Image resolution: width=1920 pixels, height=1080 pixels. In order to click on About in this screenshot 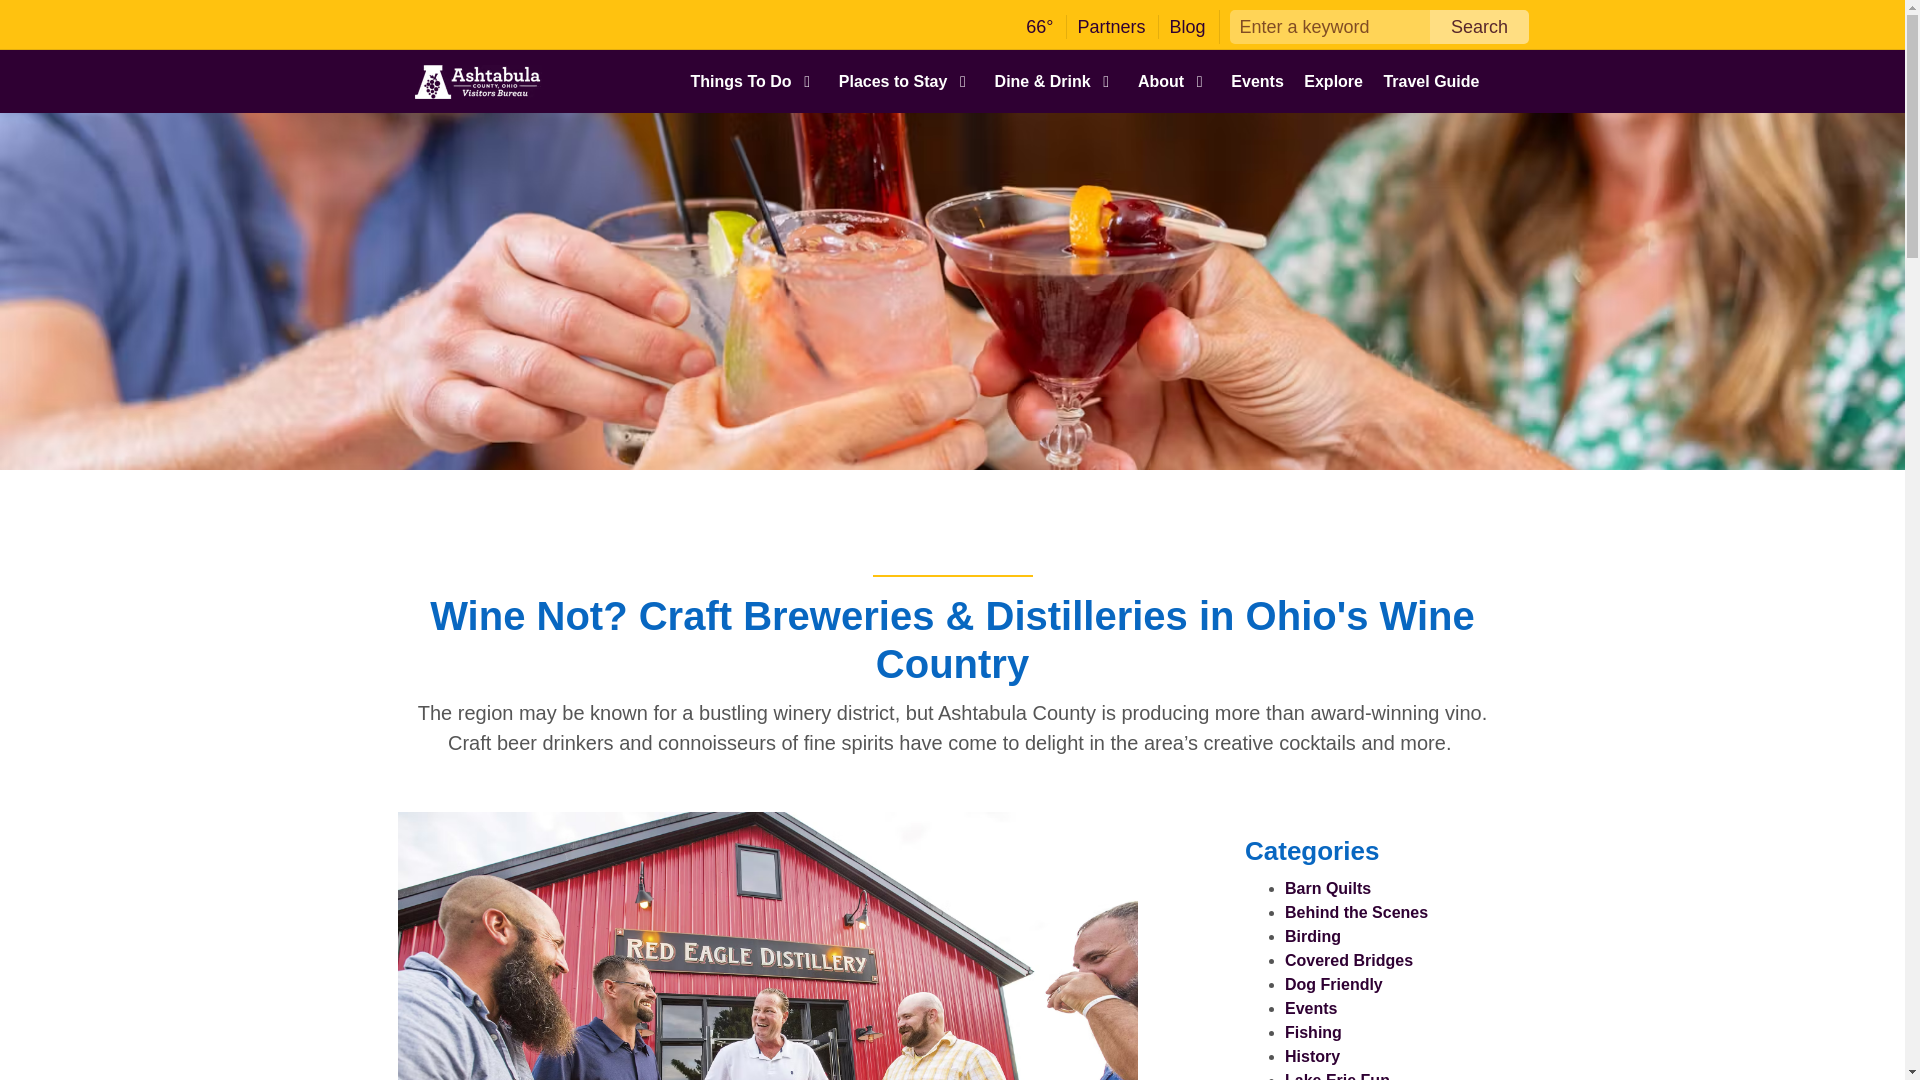, I will do `click(1174, 85)`.